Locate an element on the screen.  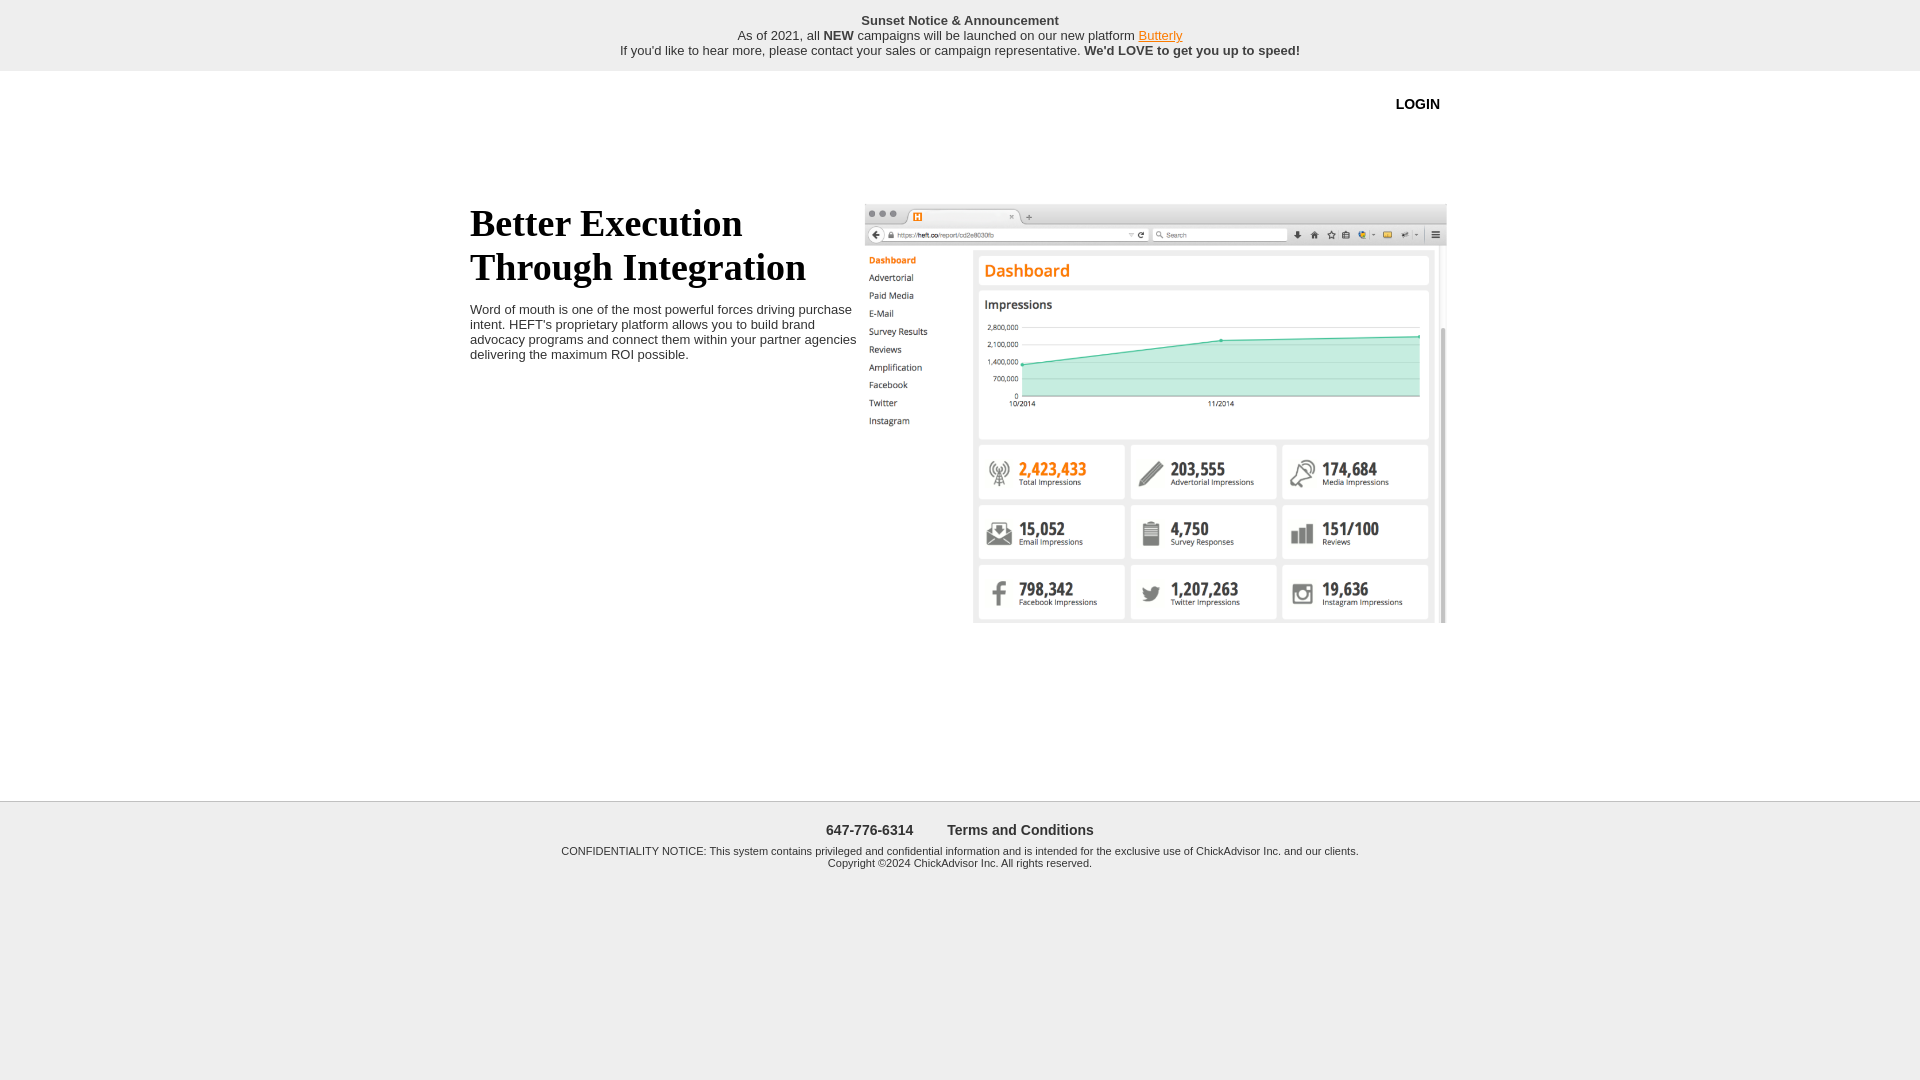
Butterly is located at coordinates (1160, 36).